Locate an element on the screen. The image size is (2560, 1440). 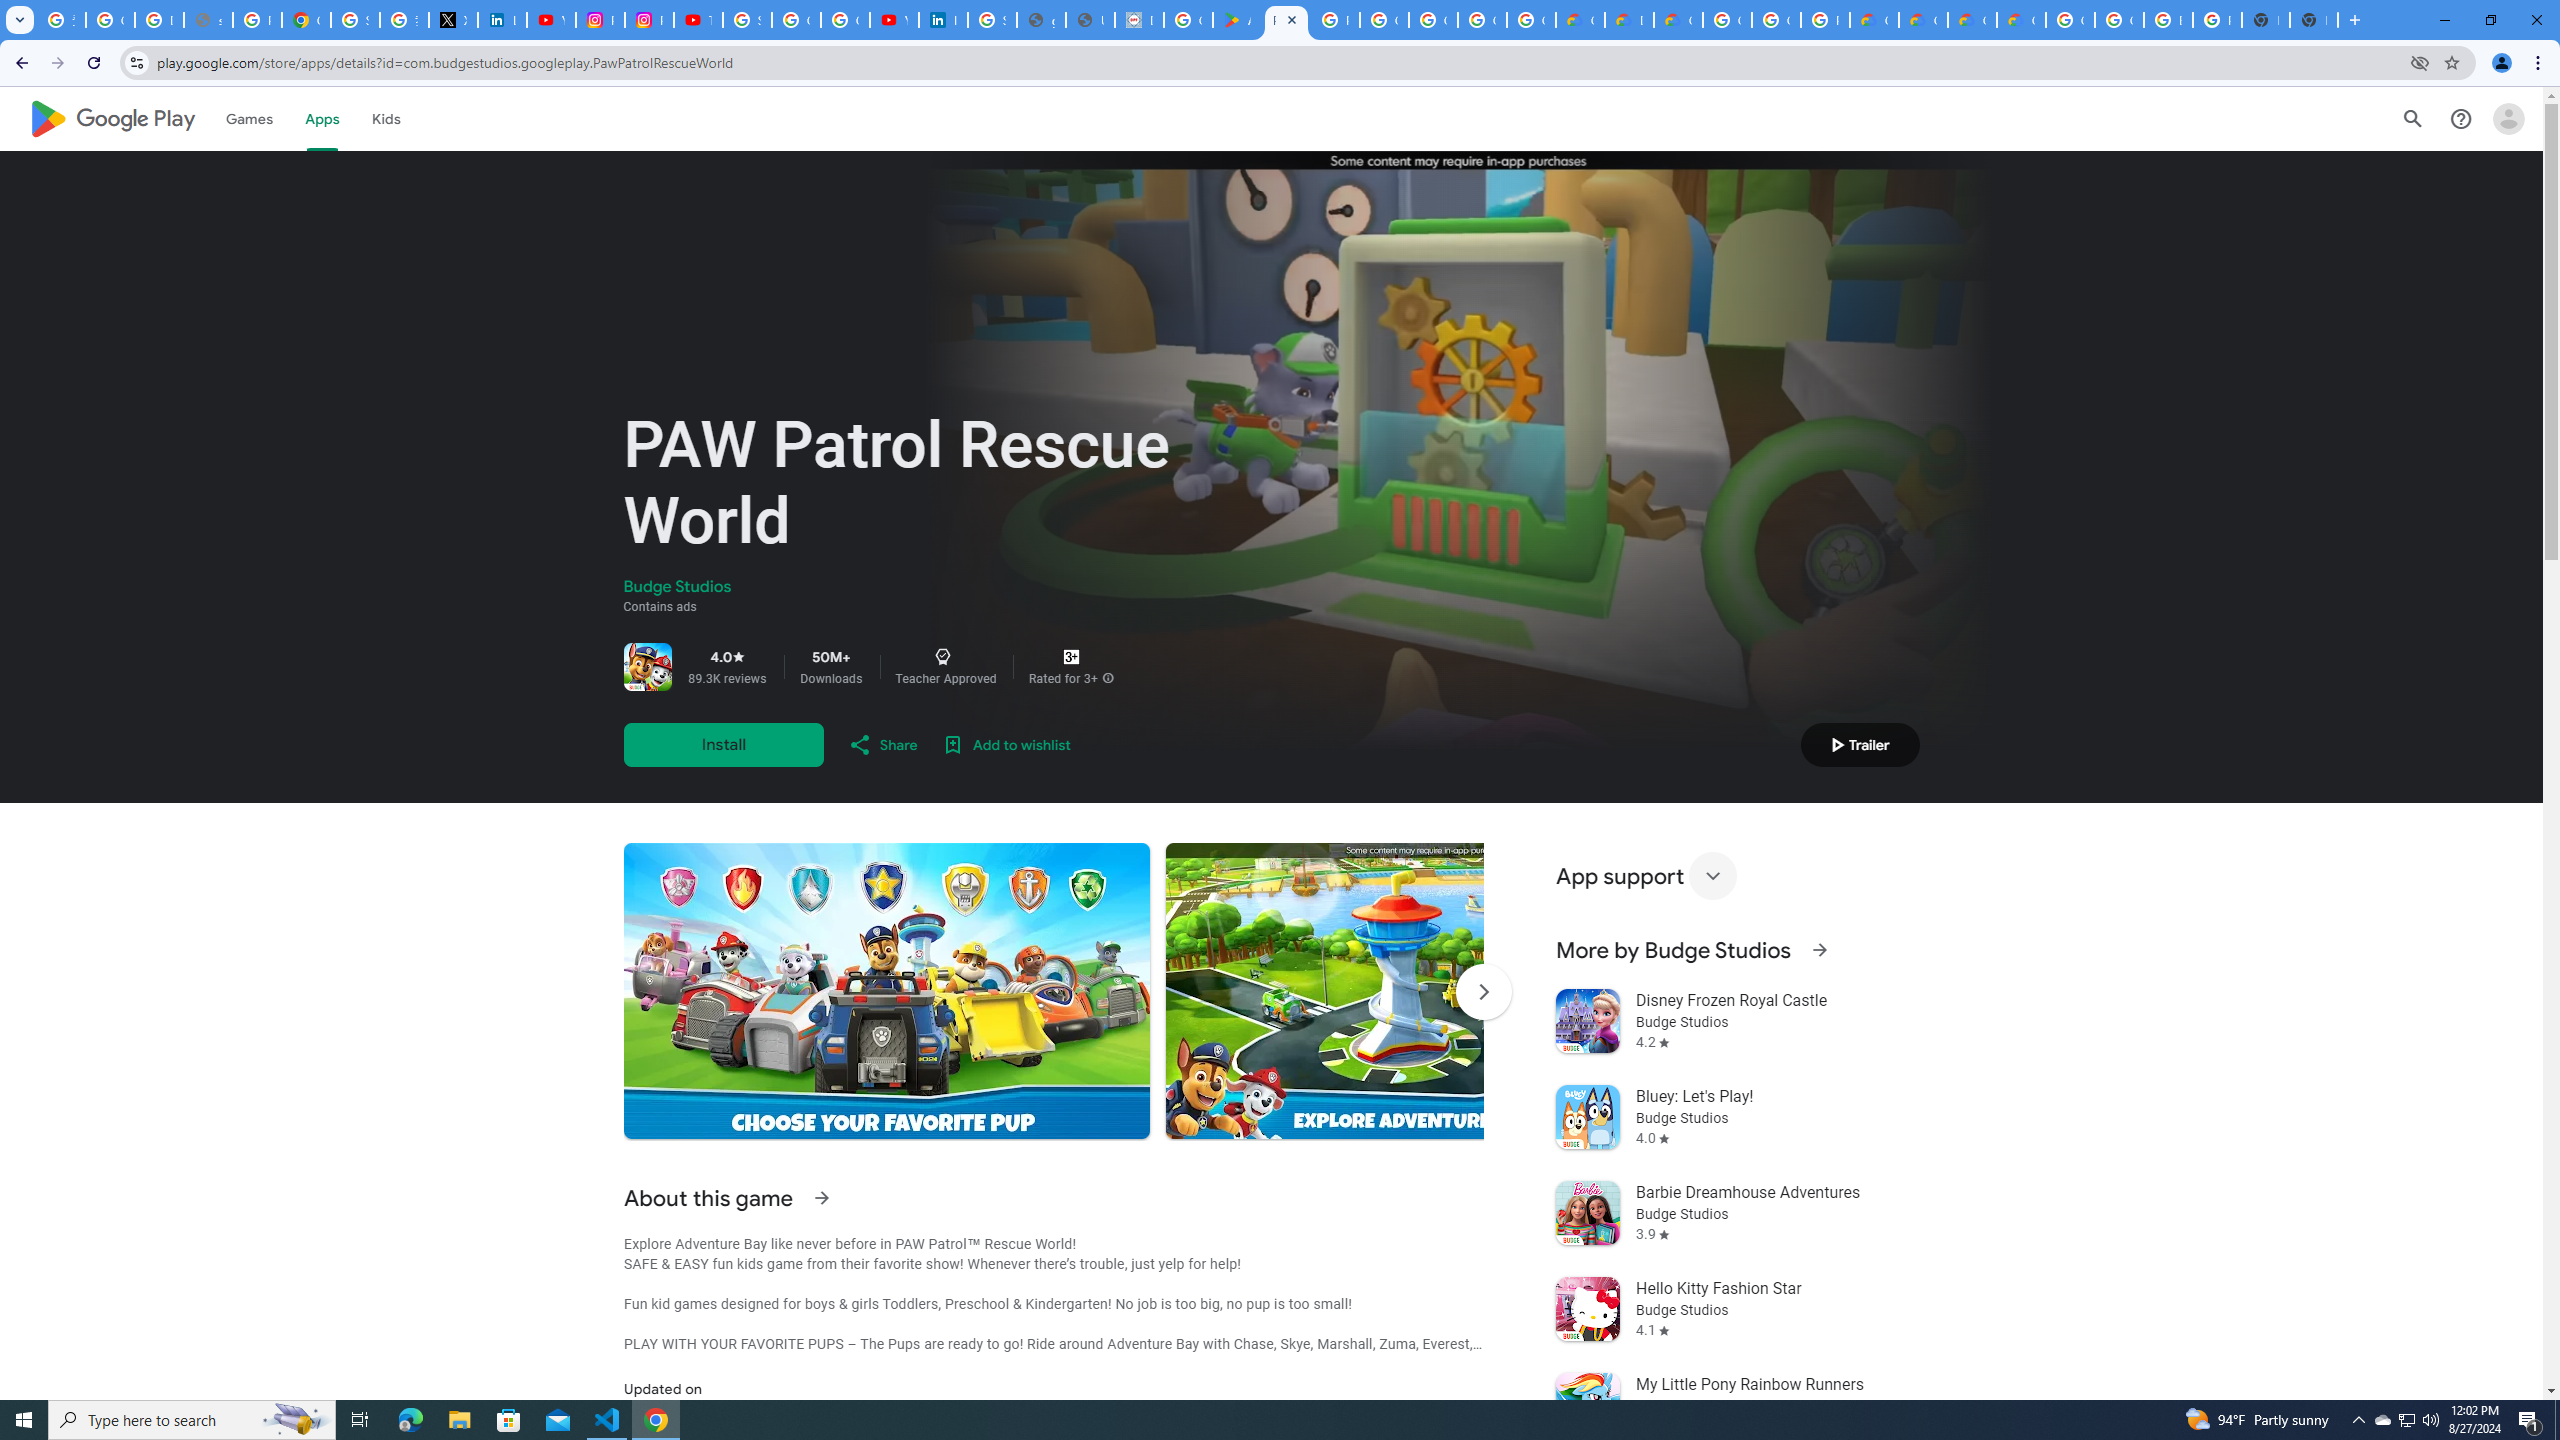
Sign in - Google Accounts is located at coordinates (747, 20).